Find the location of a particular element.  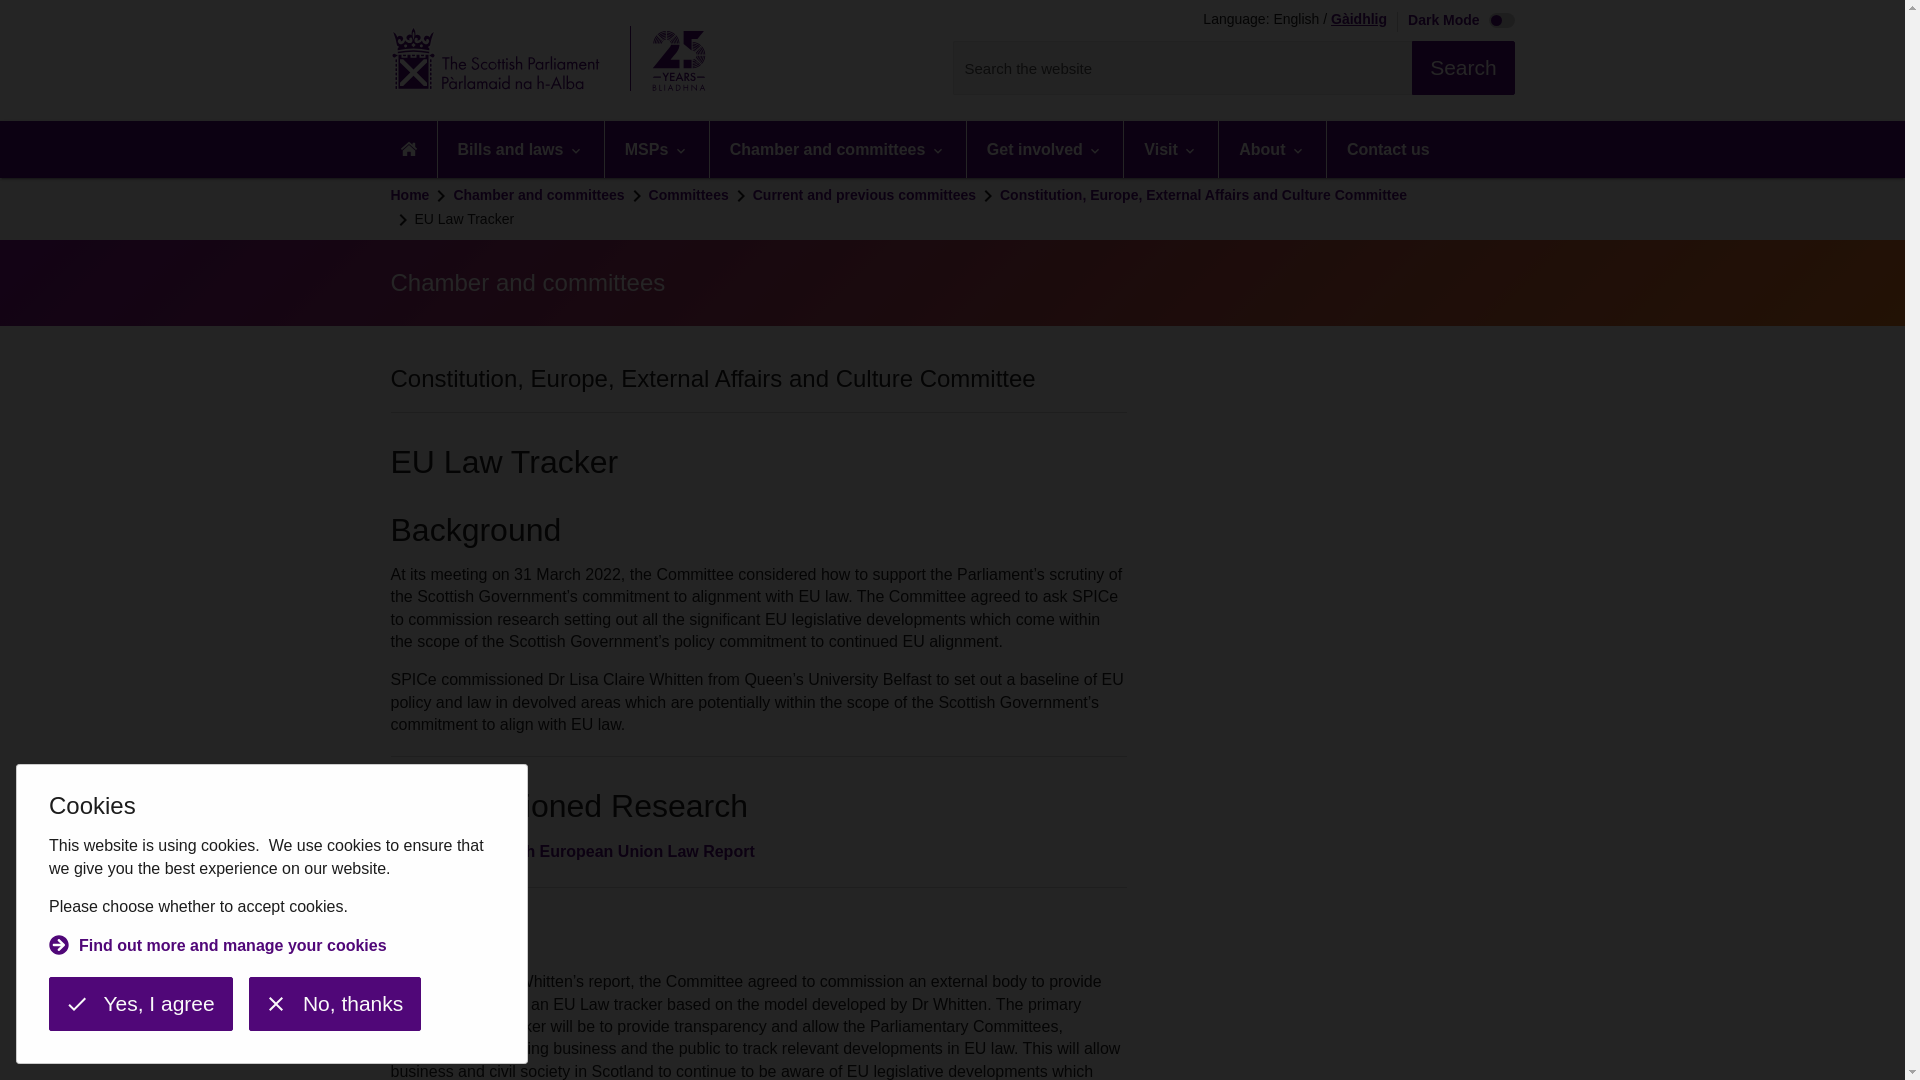

Scottish Parliament Website home is located at coordinates (554, 60).